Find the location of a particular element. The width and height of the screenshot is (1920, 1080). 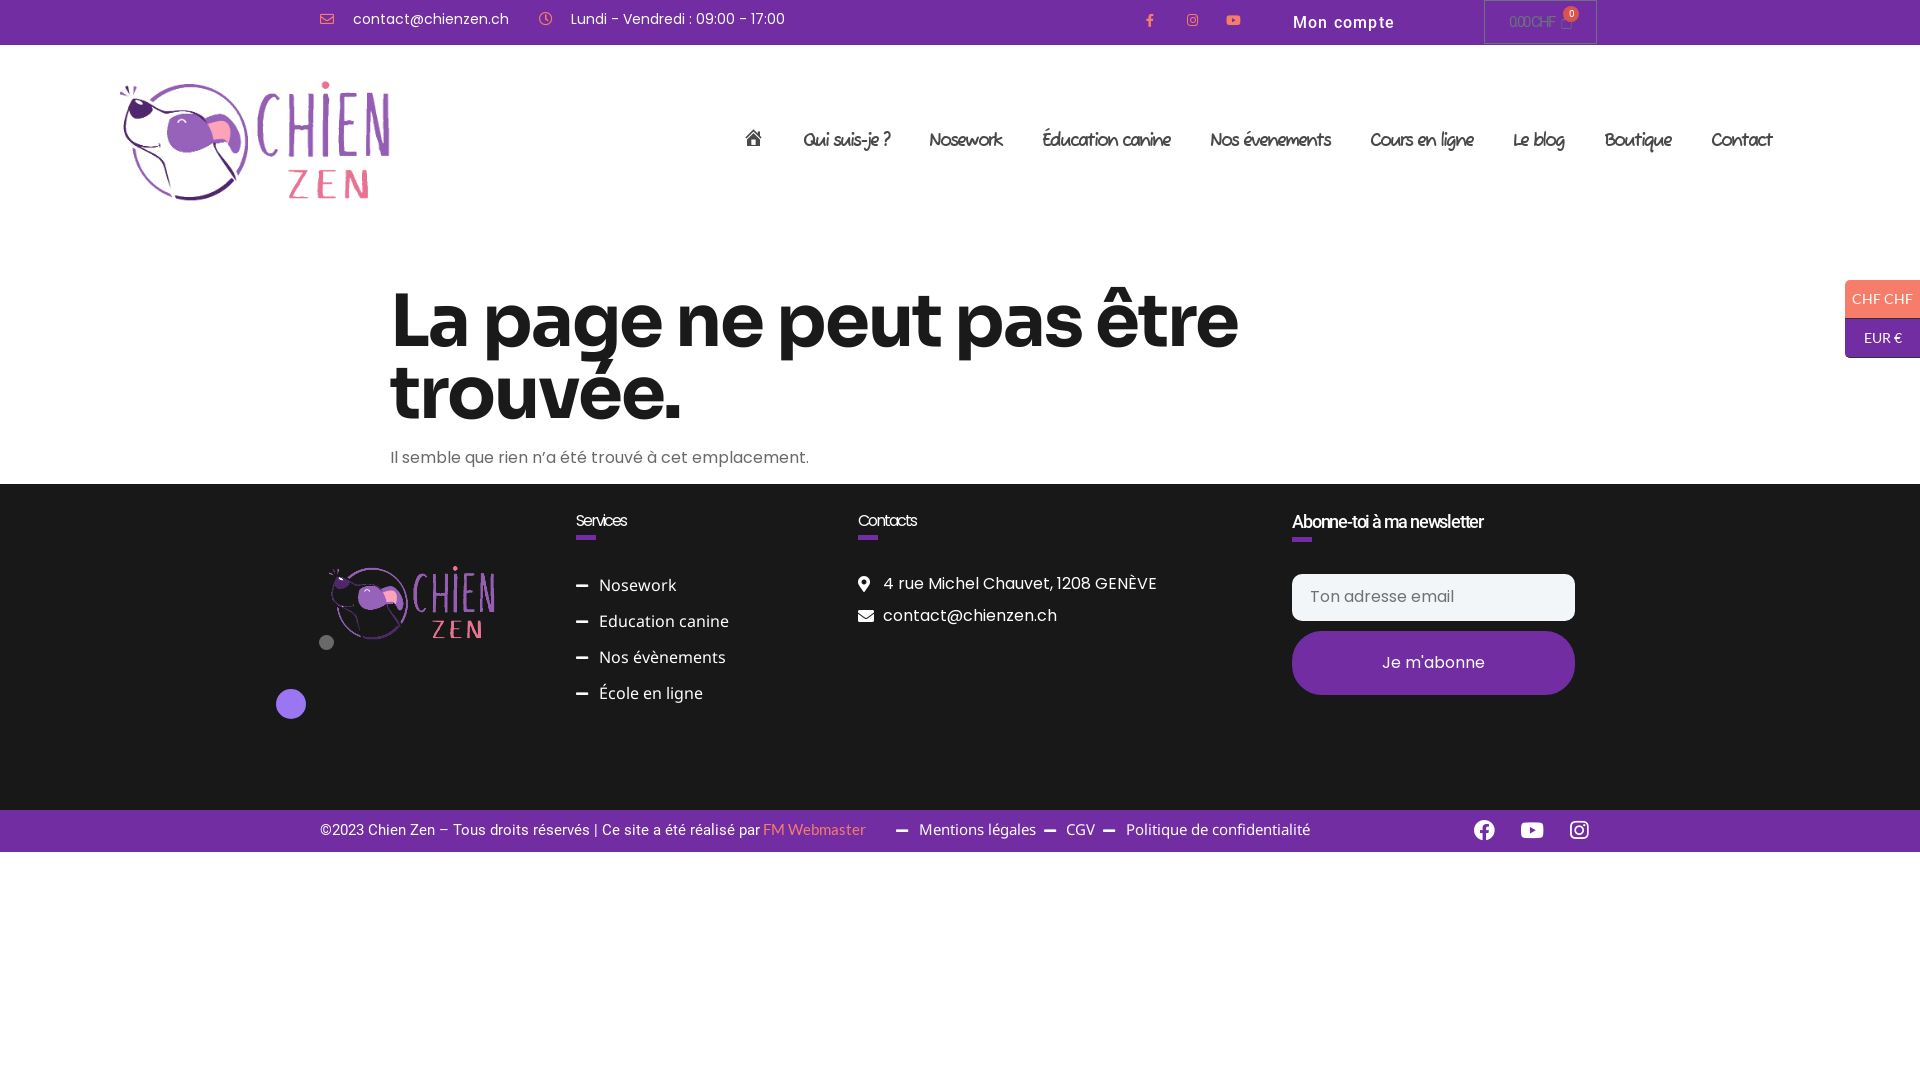

Nosework is located at coordinates (966, 141).